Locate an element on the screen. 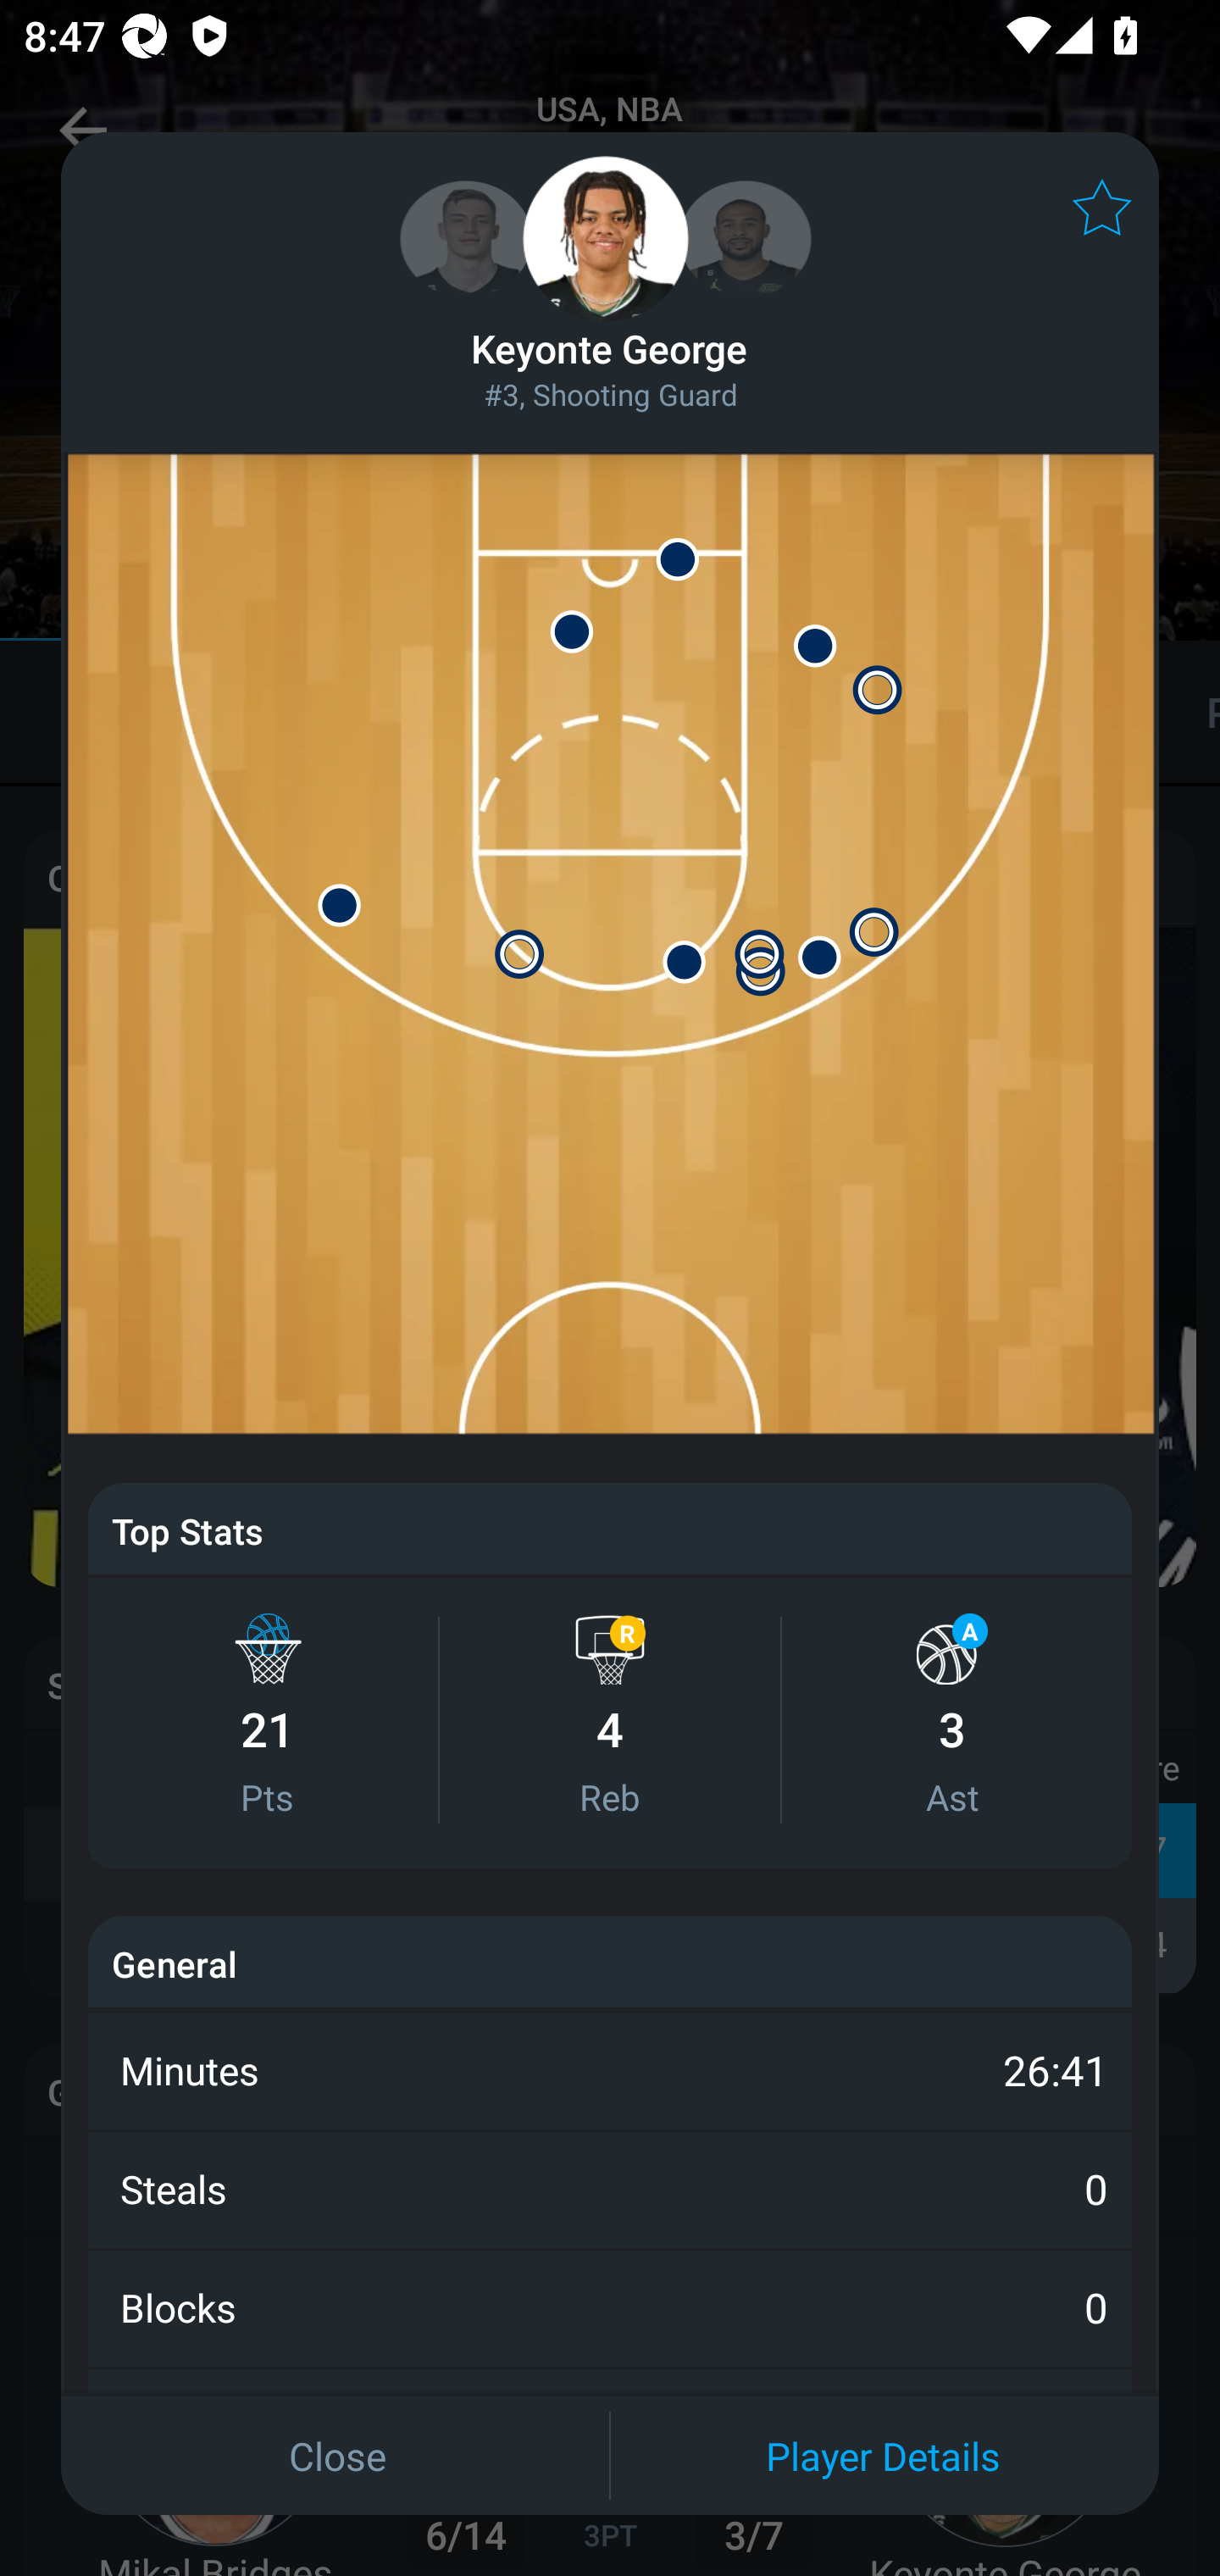 This screenshot has height=2576, width=1220. Close is located at coordinates (337, 2455).